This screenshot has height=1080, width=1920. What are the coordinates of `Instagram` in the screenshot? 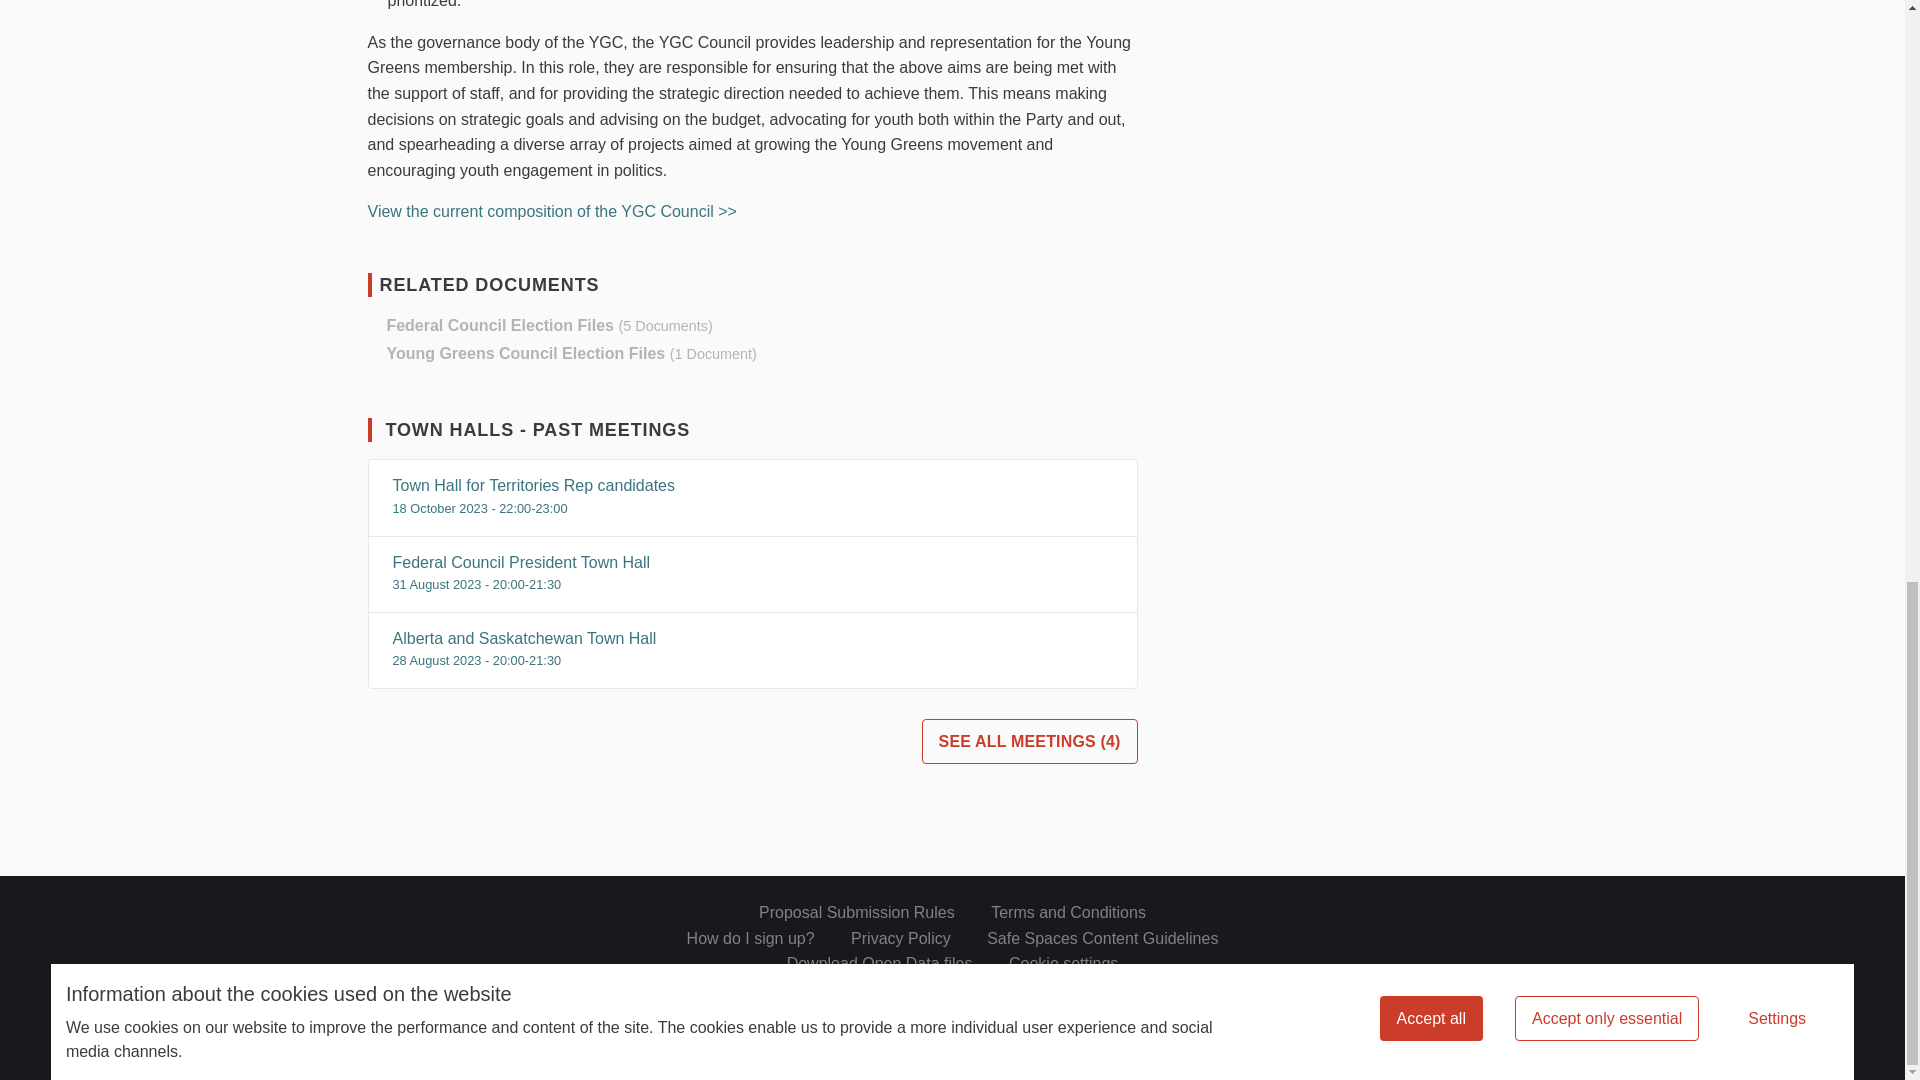 It's located at (1492, 910).